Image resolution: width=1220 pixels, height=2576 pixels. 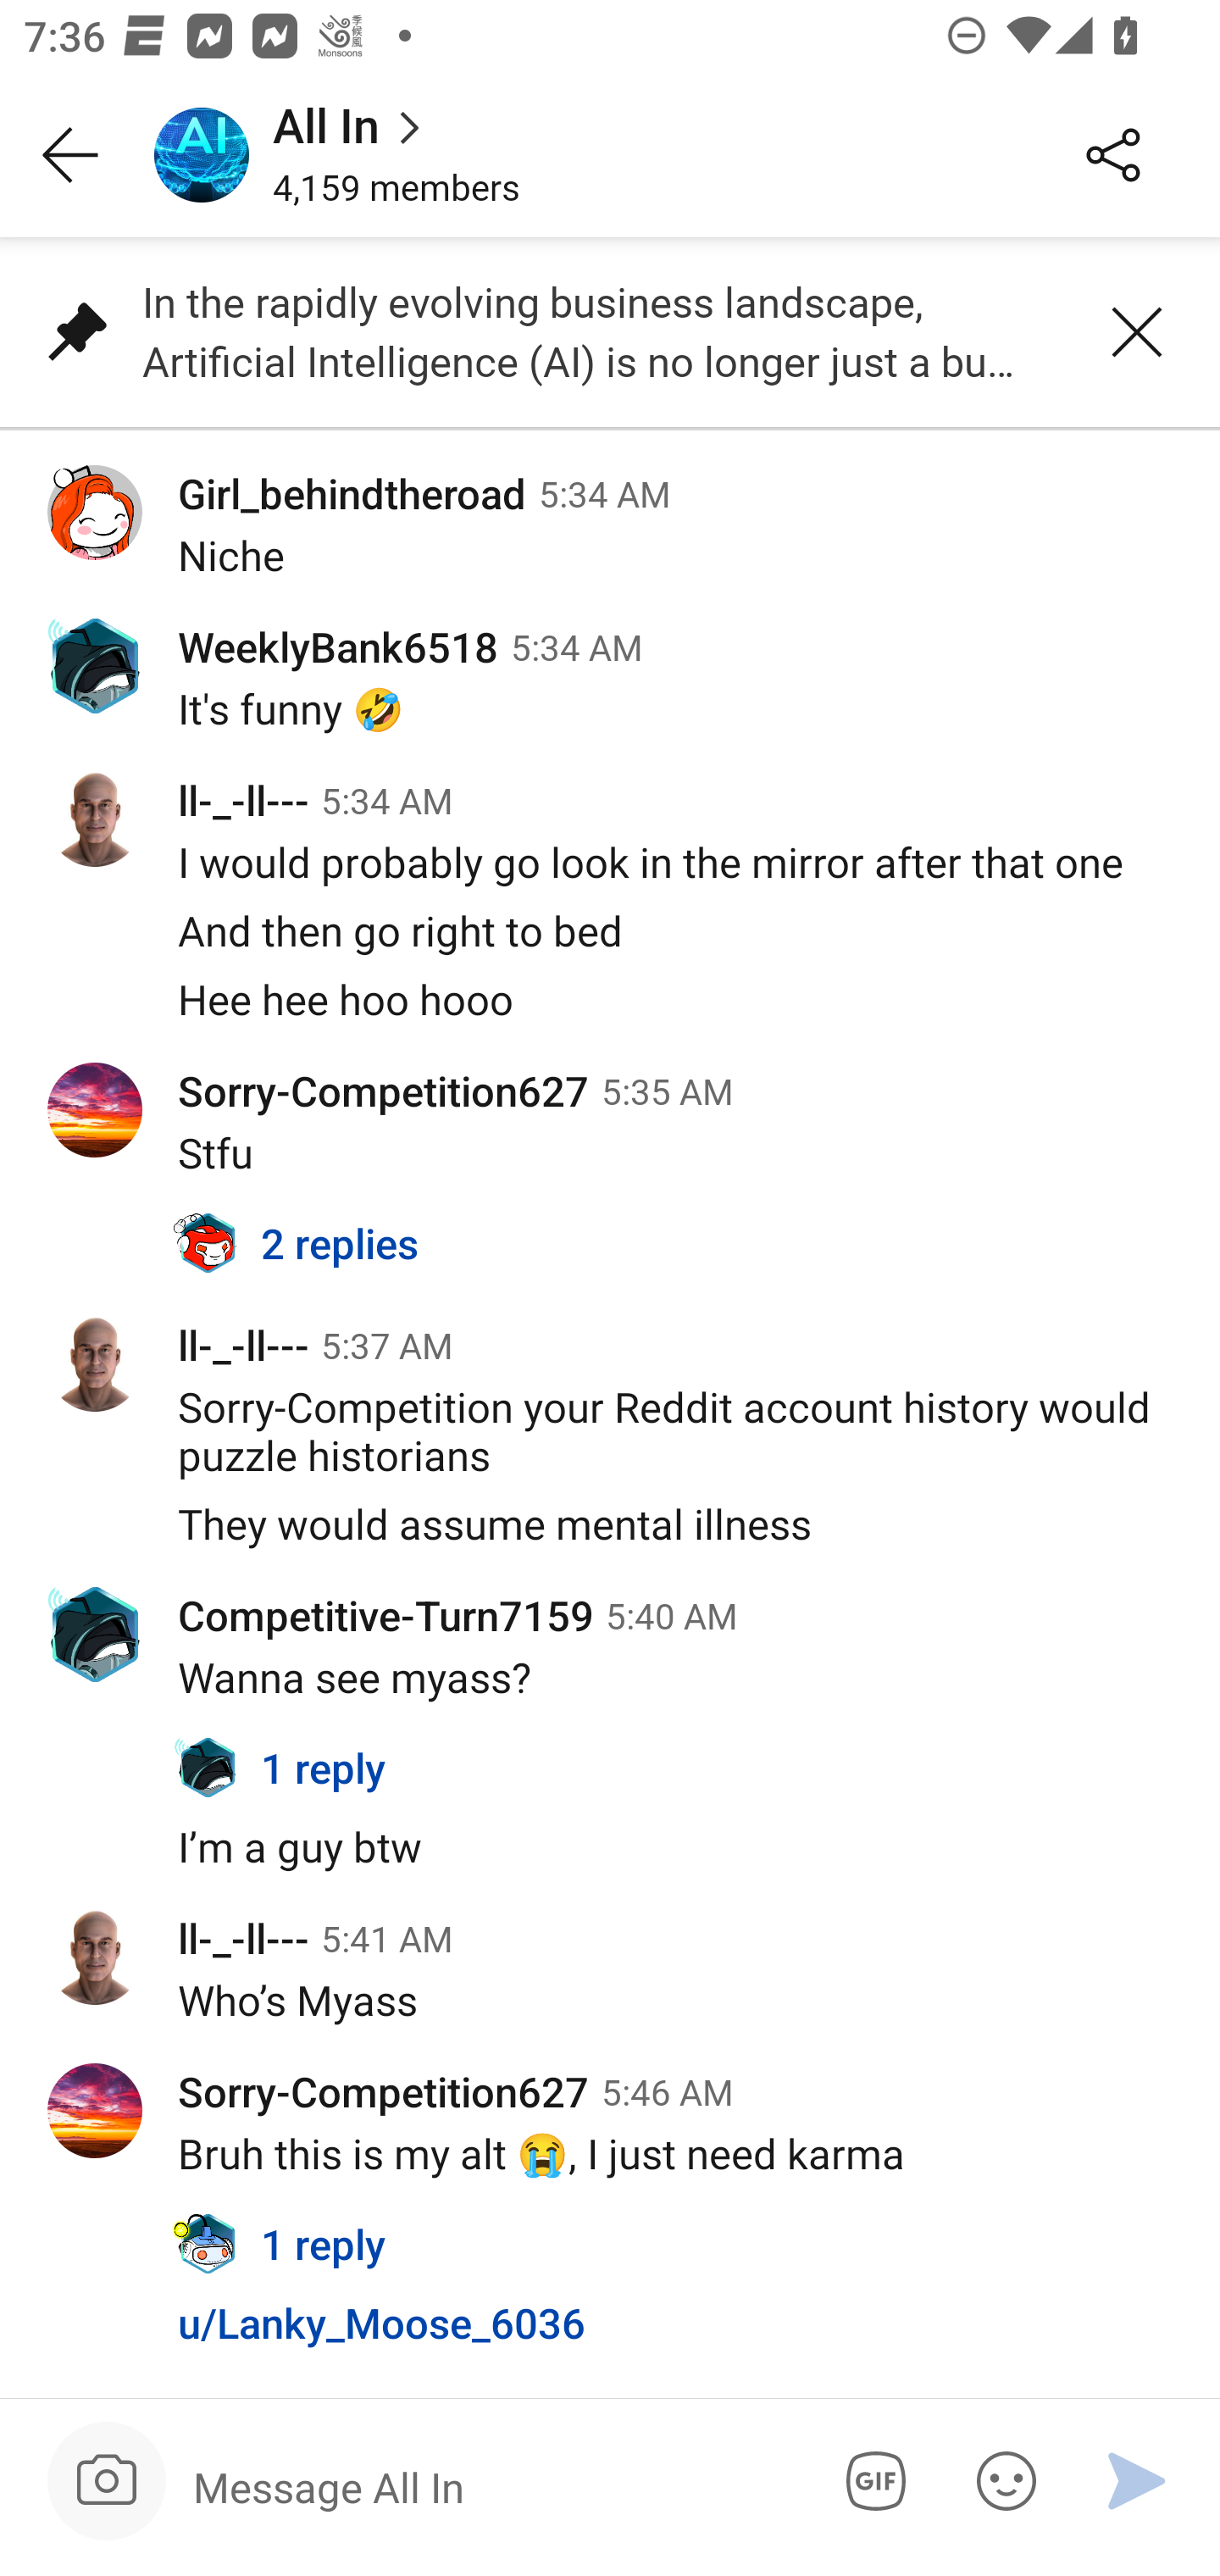 I want to click on Message Message All In, so click(x=491, y=2486).